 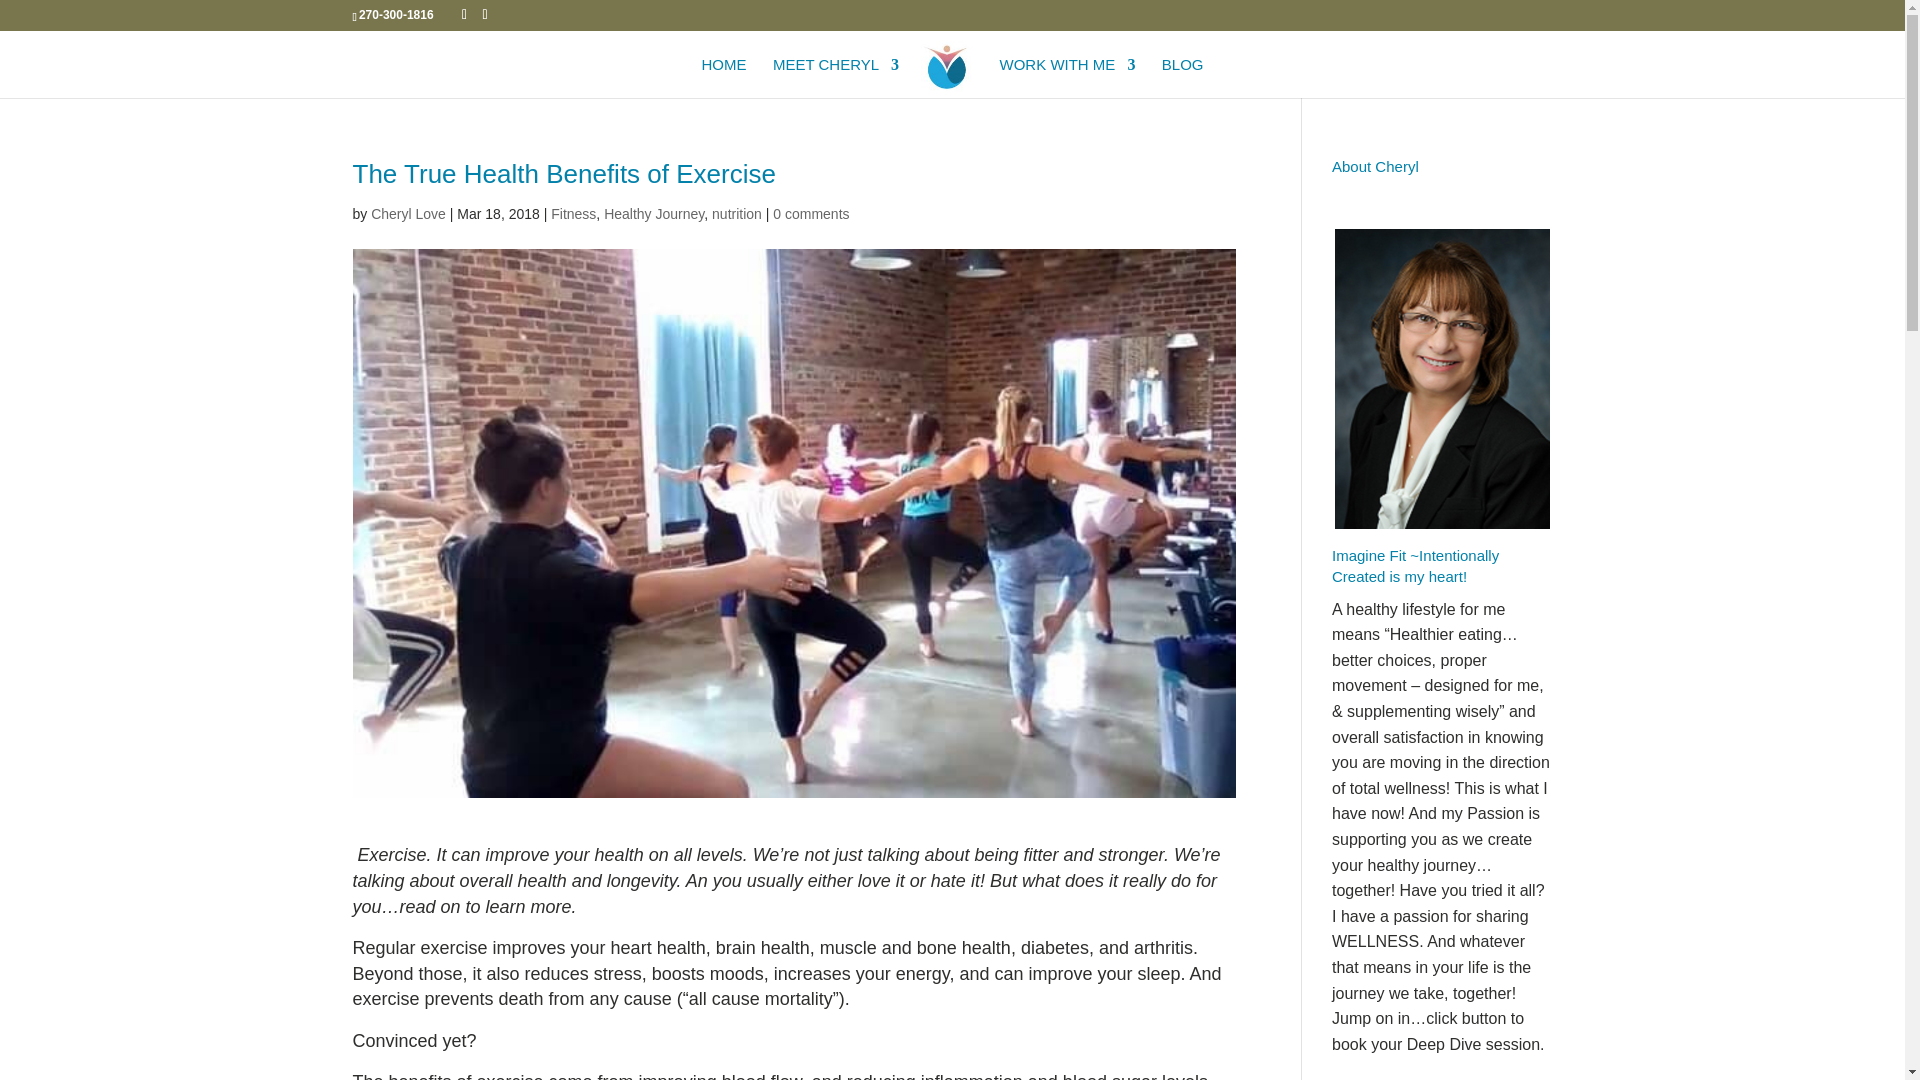 I want to click on WORK WITH ME, so click(x=1068, y=78).